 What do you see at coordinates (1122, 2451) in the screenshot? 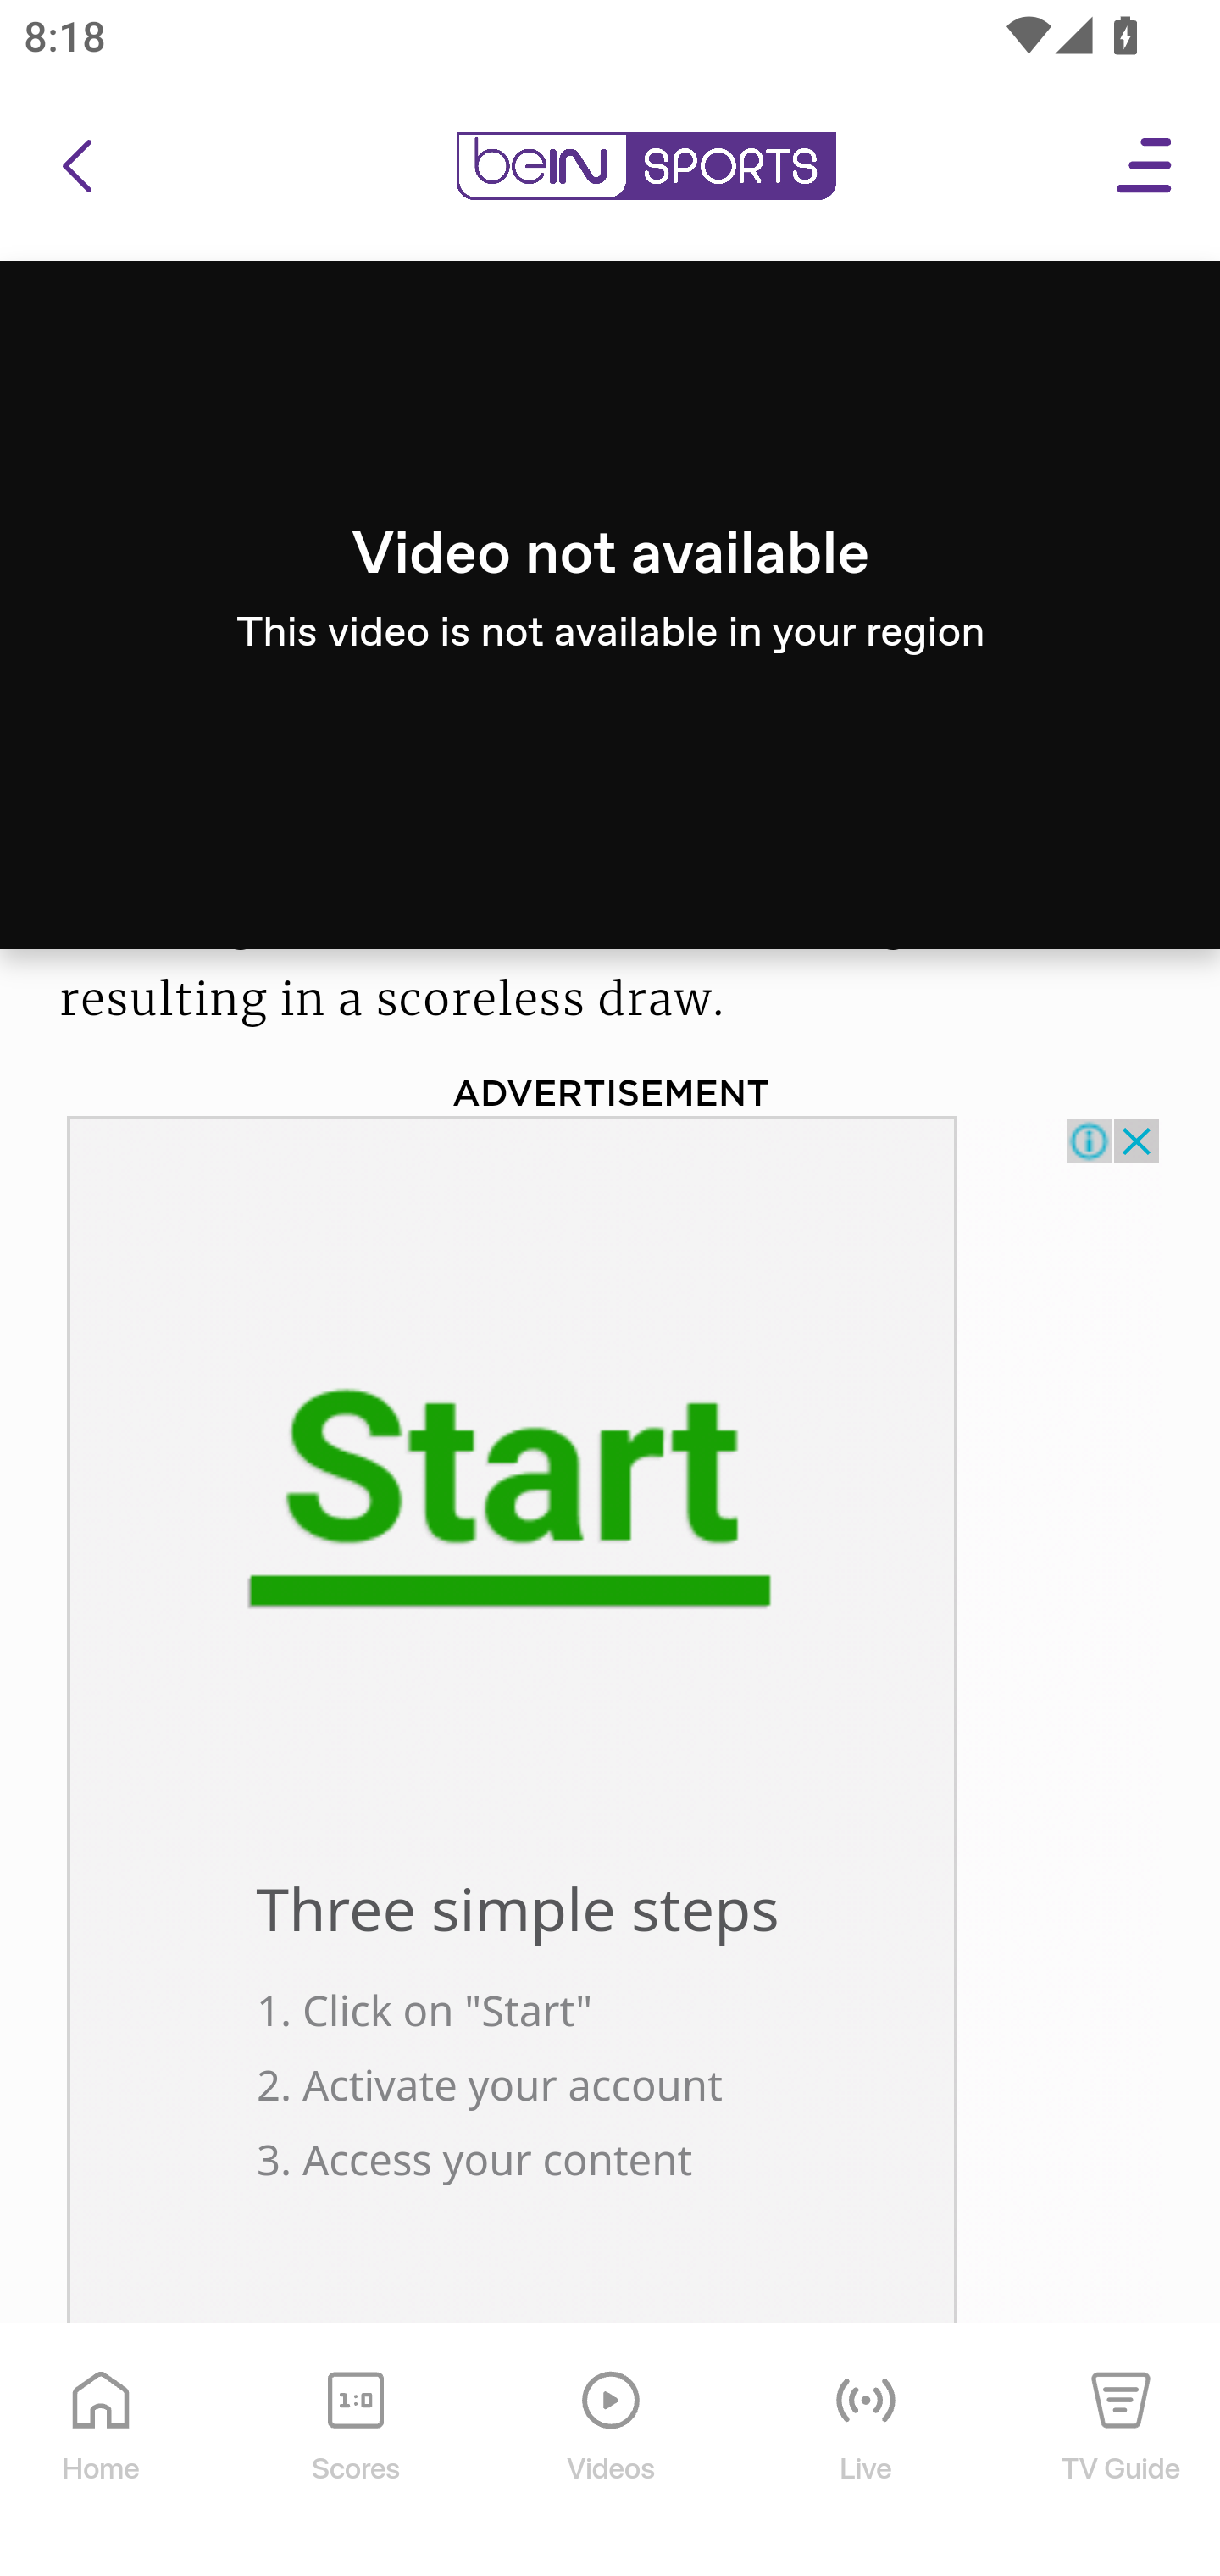
I see `TV Guide TV Guide Icon TV Guide` at bounding box center [1122, 2451].